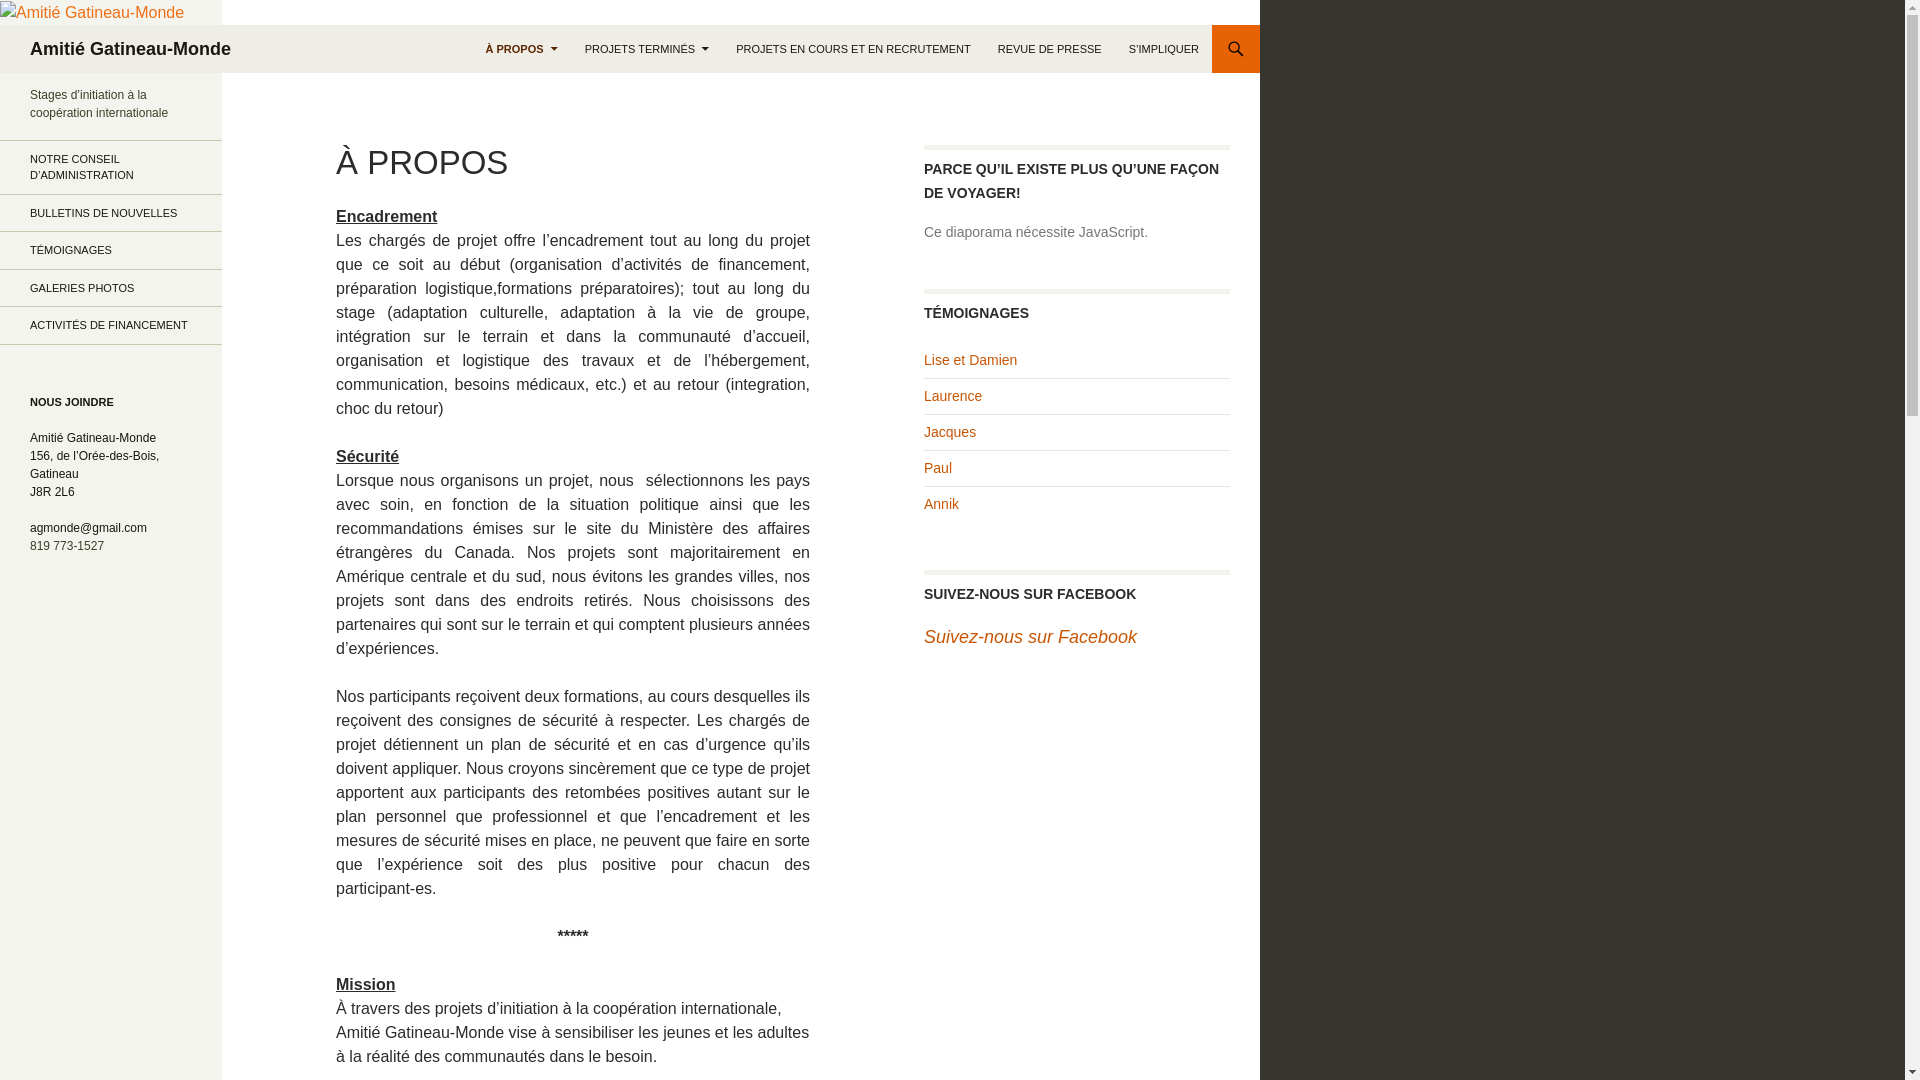  Describe the element at coordinates (4, 24) in the screenshot. I see `Recherche` at that location.